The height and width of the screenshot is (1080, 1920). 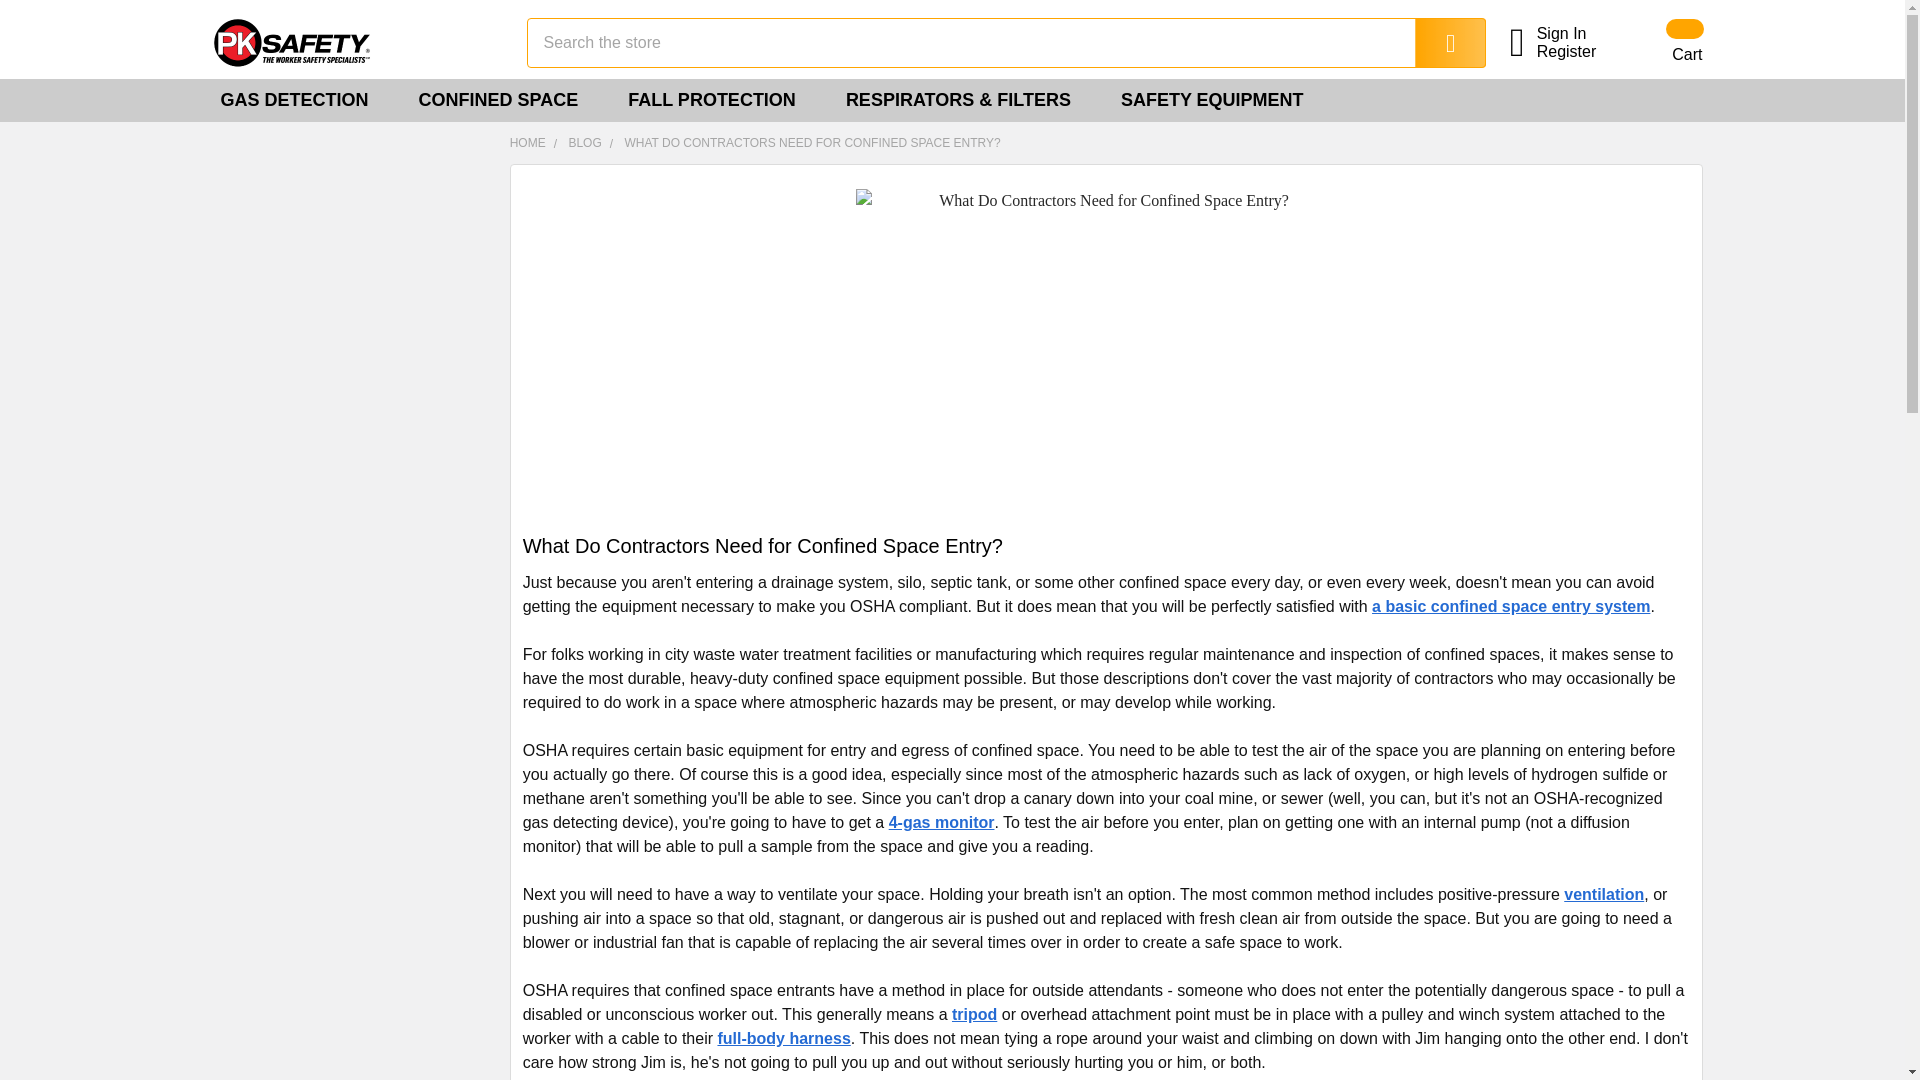 I want to click on CONFINED SPACE, so click(x=506, y=100).